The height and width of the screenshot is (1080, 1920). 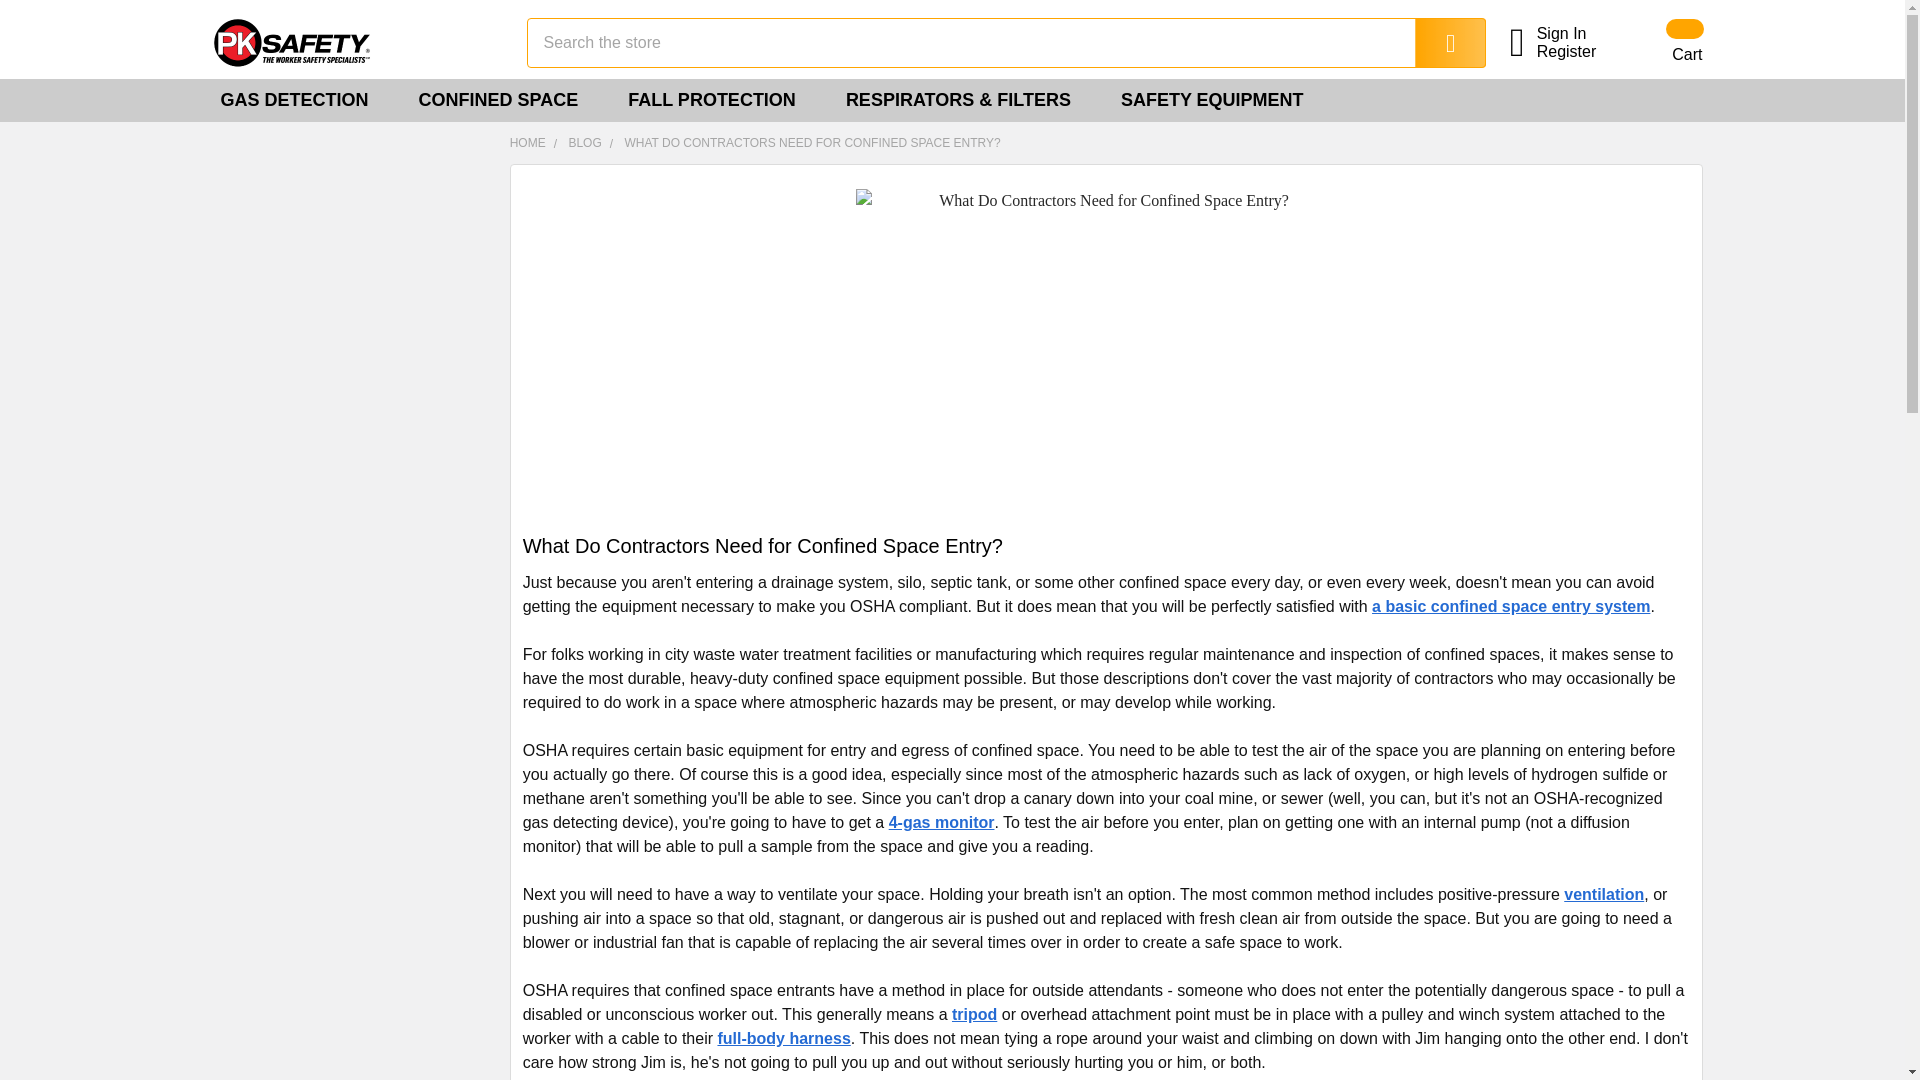 I want to click on CONFINED SPACE, so click(x=506, y=100).